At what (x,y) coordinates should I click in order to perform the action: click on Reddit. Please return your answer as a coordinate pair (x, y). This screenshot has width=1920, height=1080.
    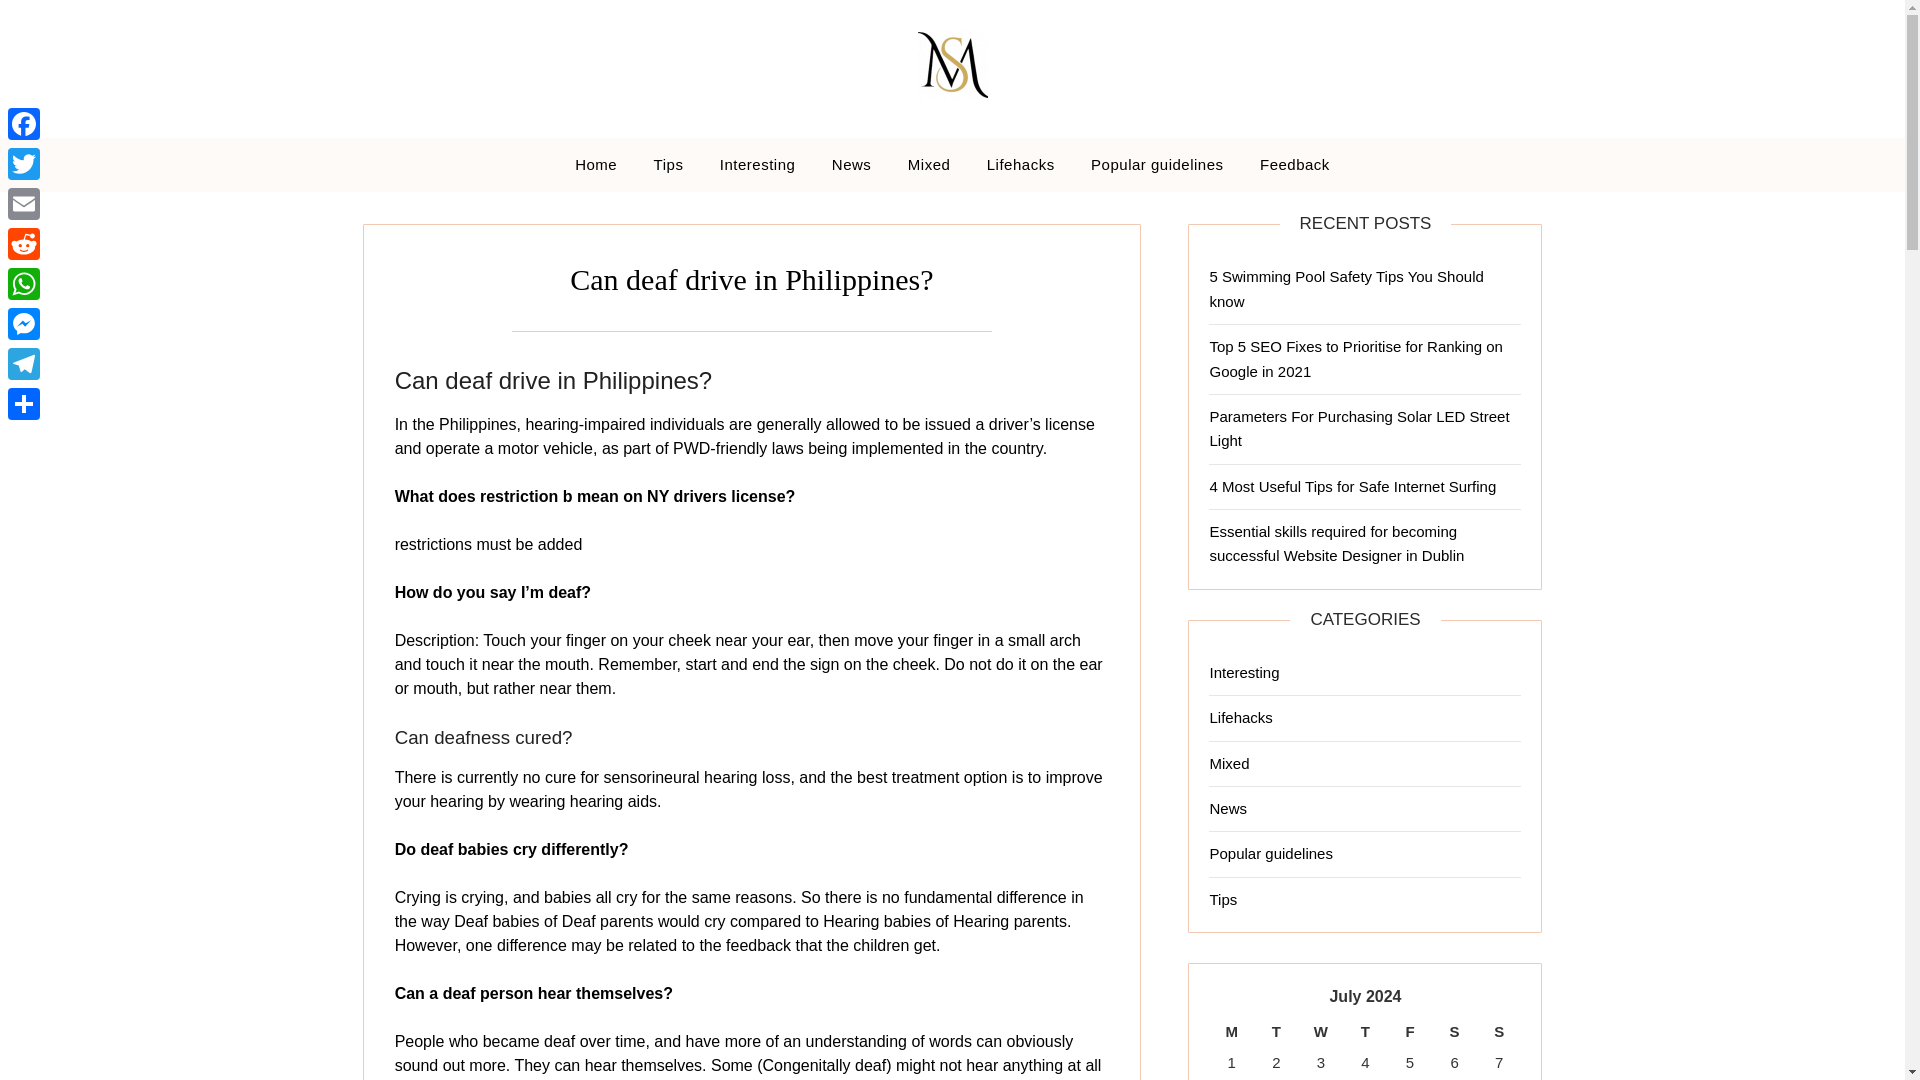
    Looking at the image, I should click on (24, 243).